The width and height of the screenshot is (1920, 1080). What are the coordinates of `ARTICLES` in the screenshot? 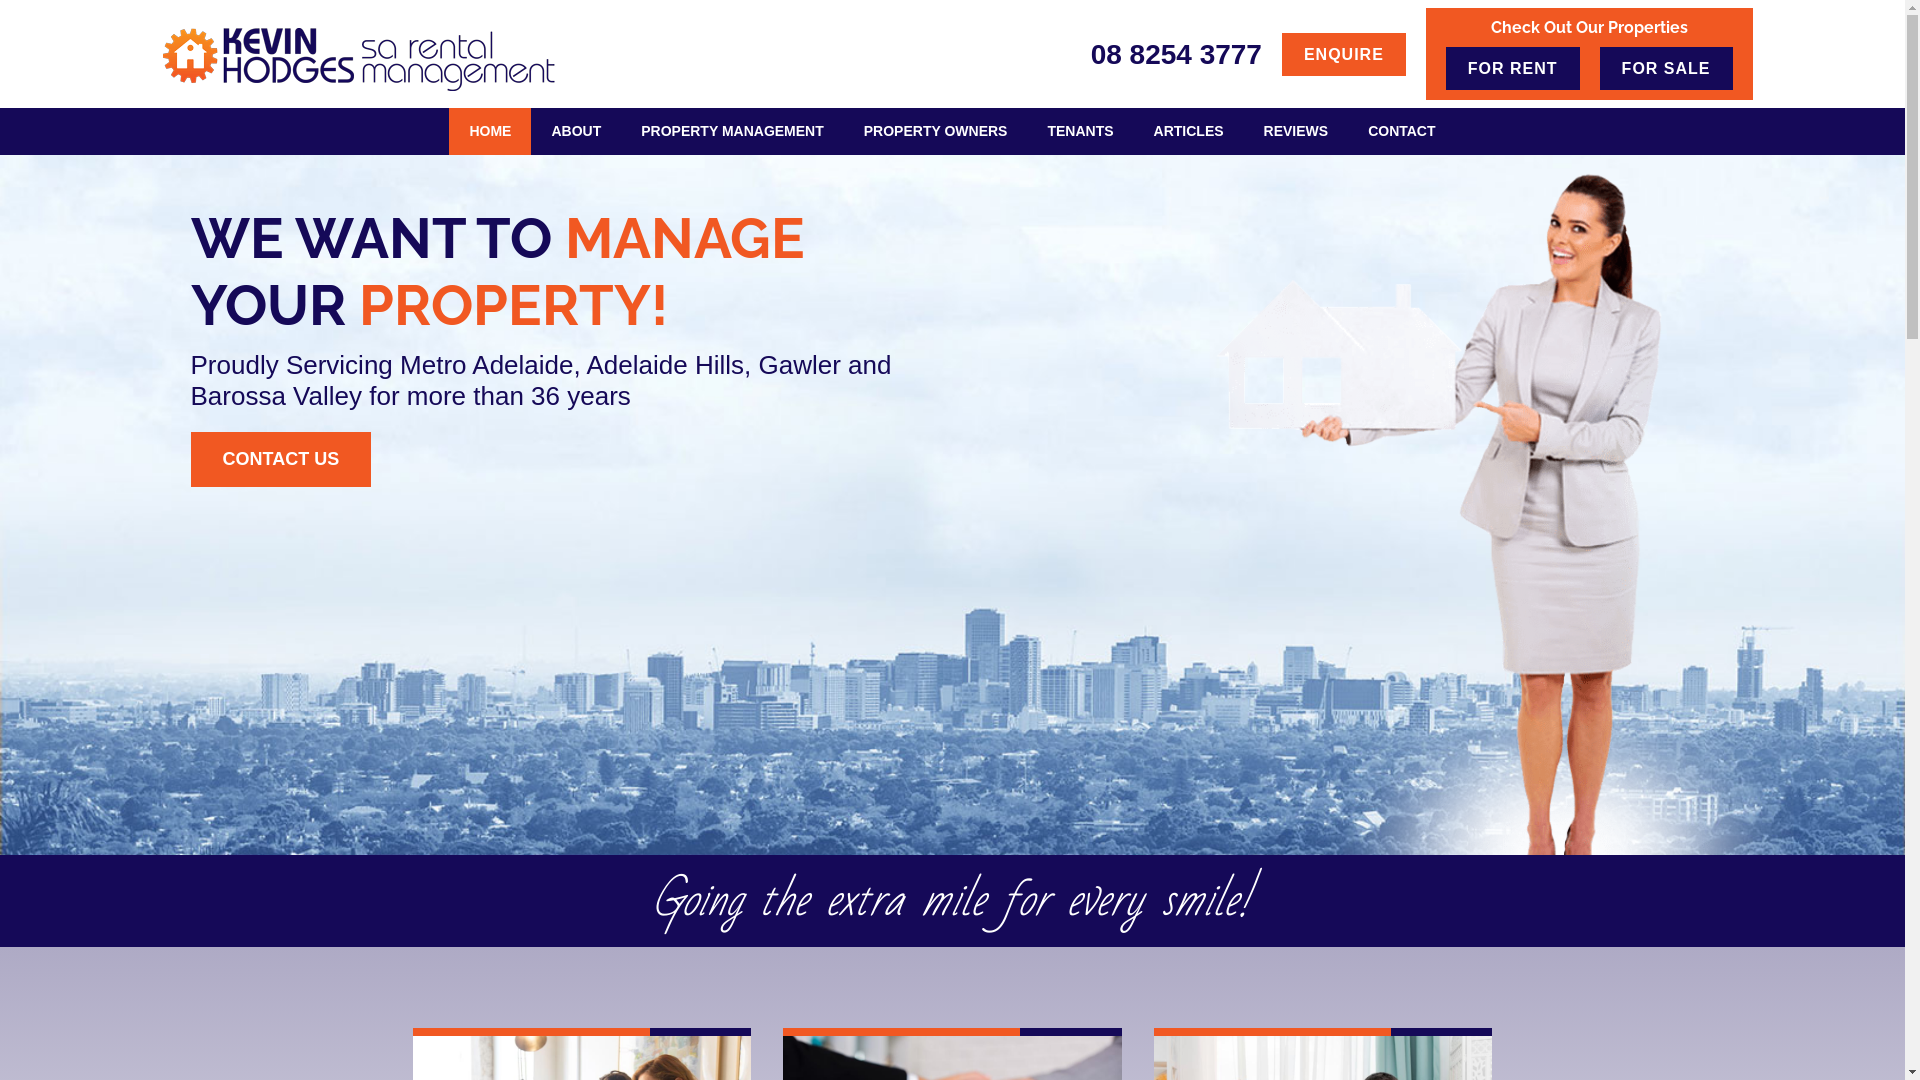 It's located at (1189, 132).